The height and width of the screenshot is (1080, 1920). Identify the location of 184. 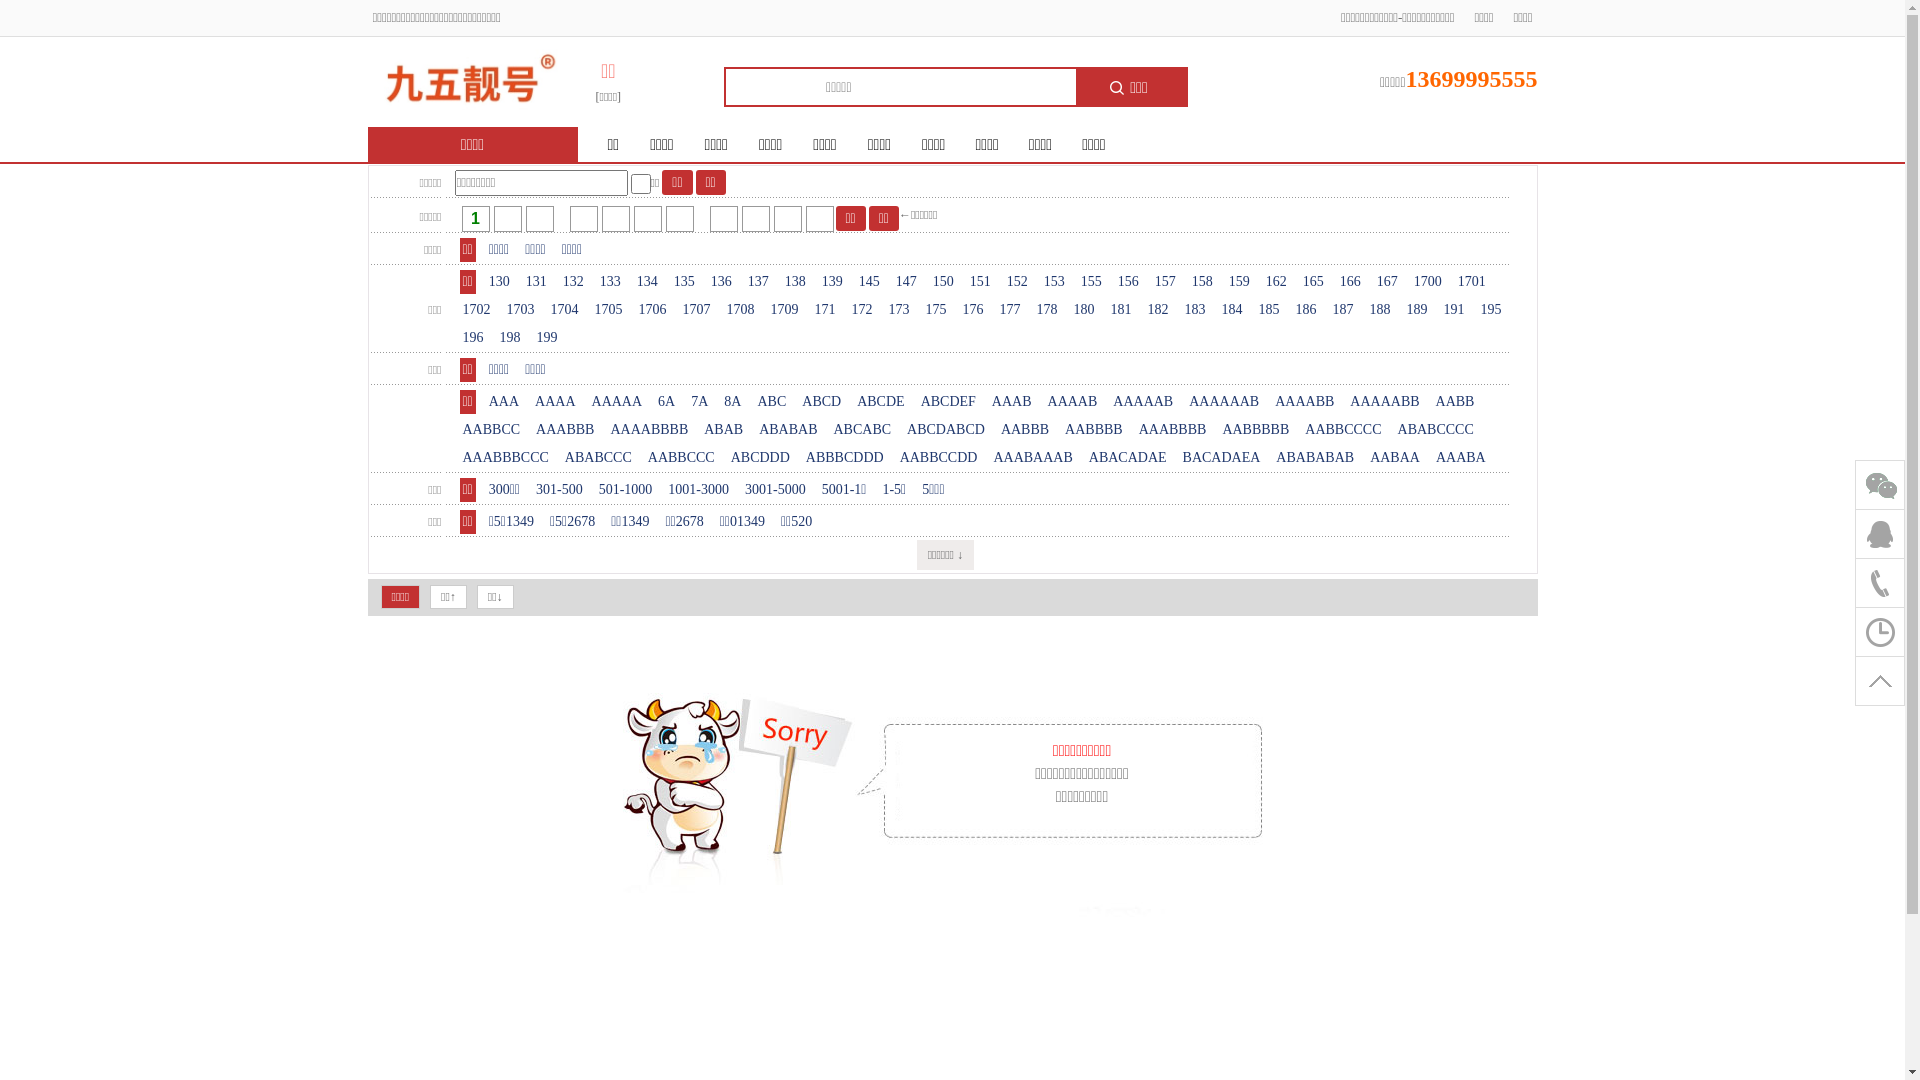
(1232, 310).